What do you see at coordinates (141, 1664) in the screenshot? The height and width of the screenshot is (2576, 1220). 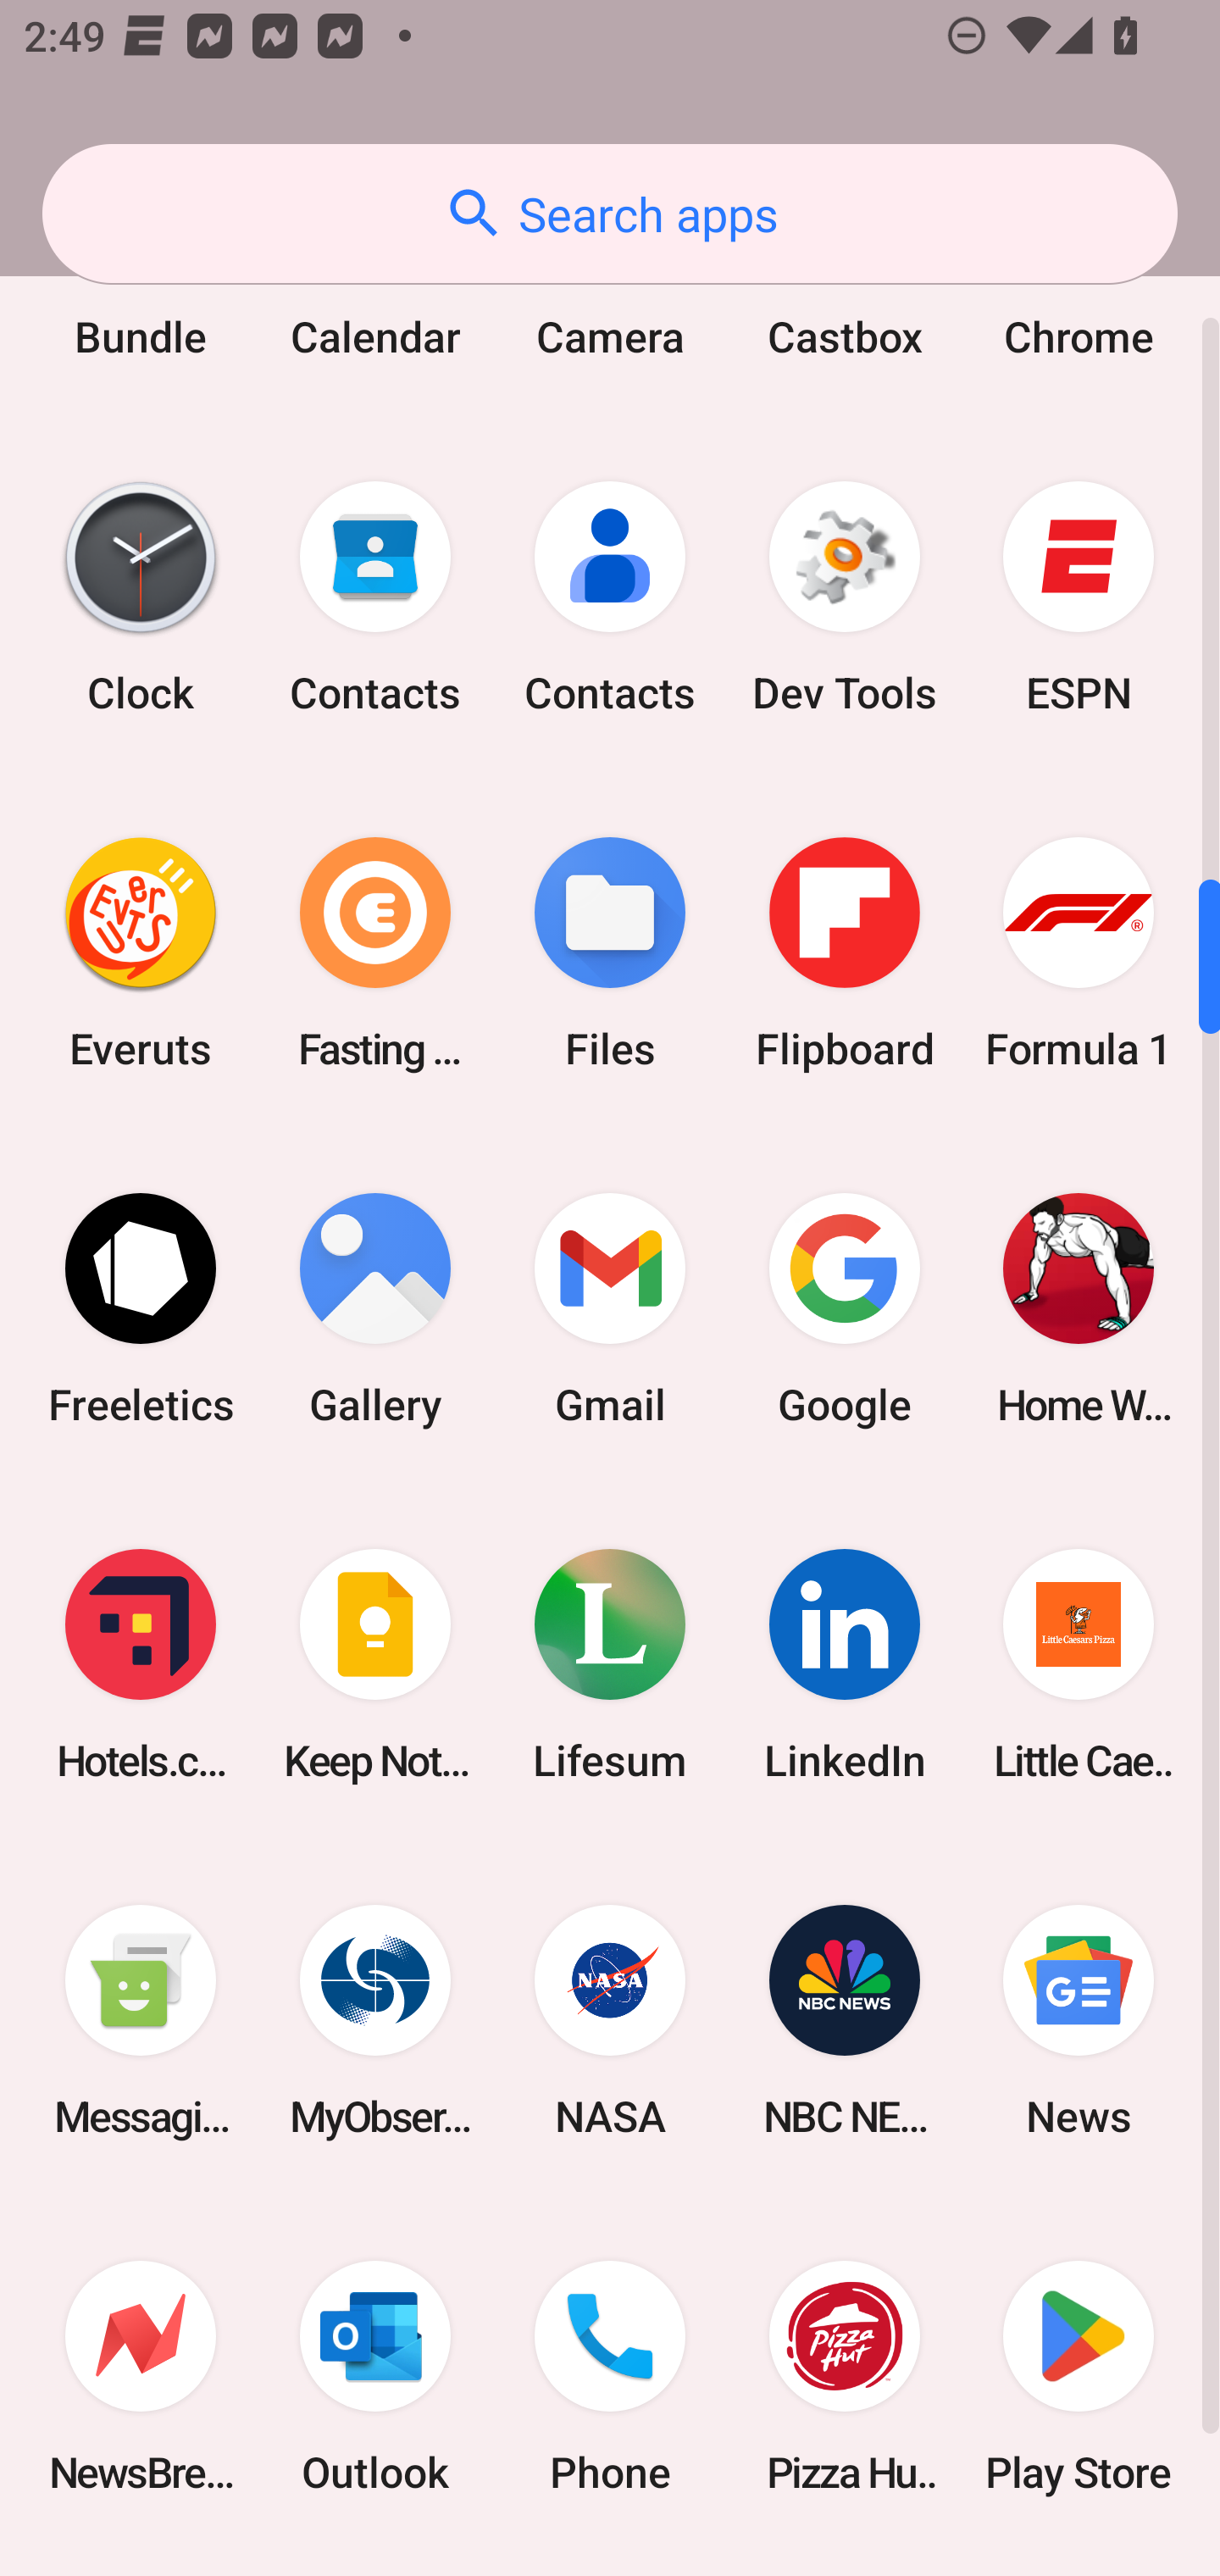 I see `Hotels.com` at bounding box center [141, 1664].